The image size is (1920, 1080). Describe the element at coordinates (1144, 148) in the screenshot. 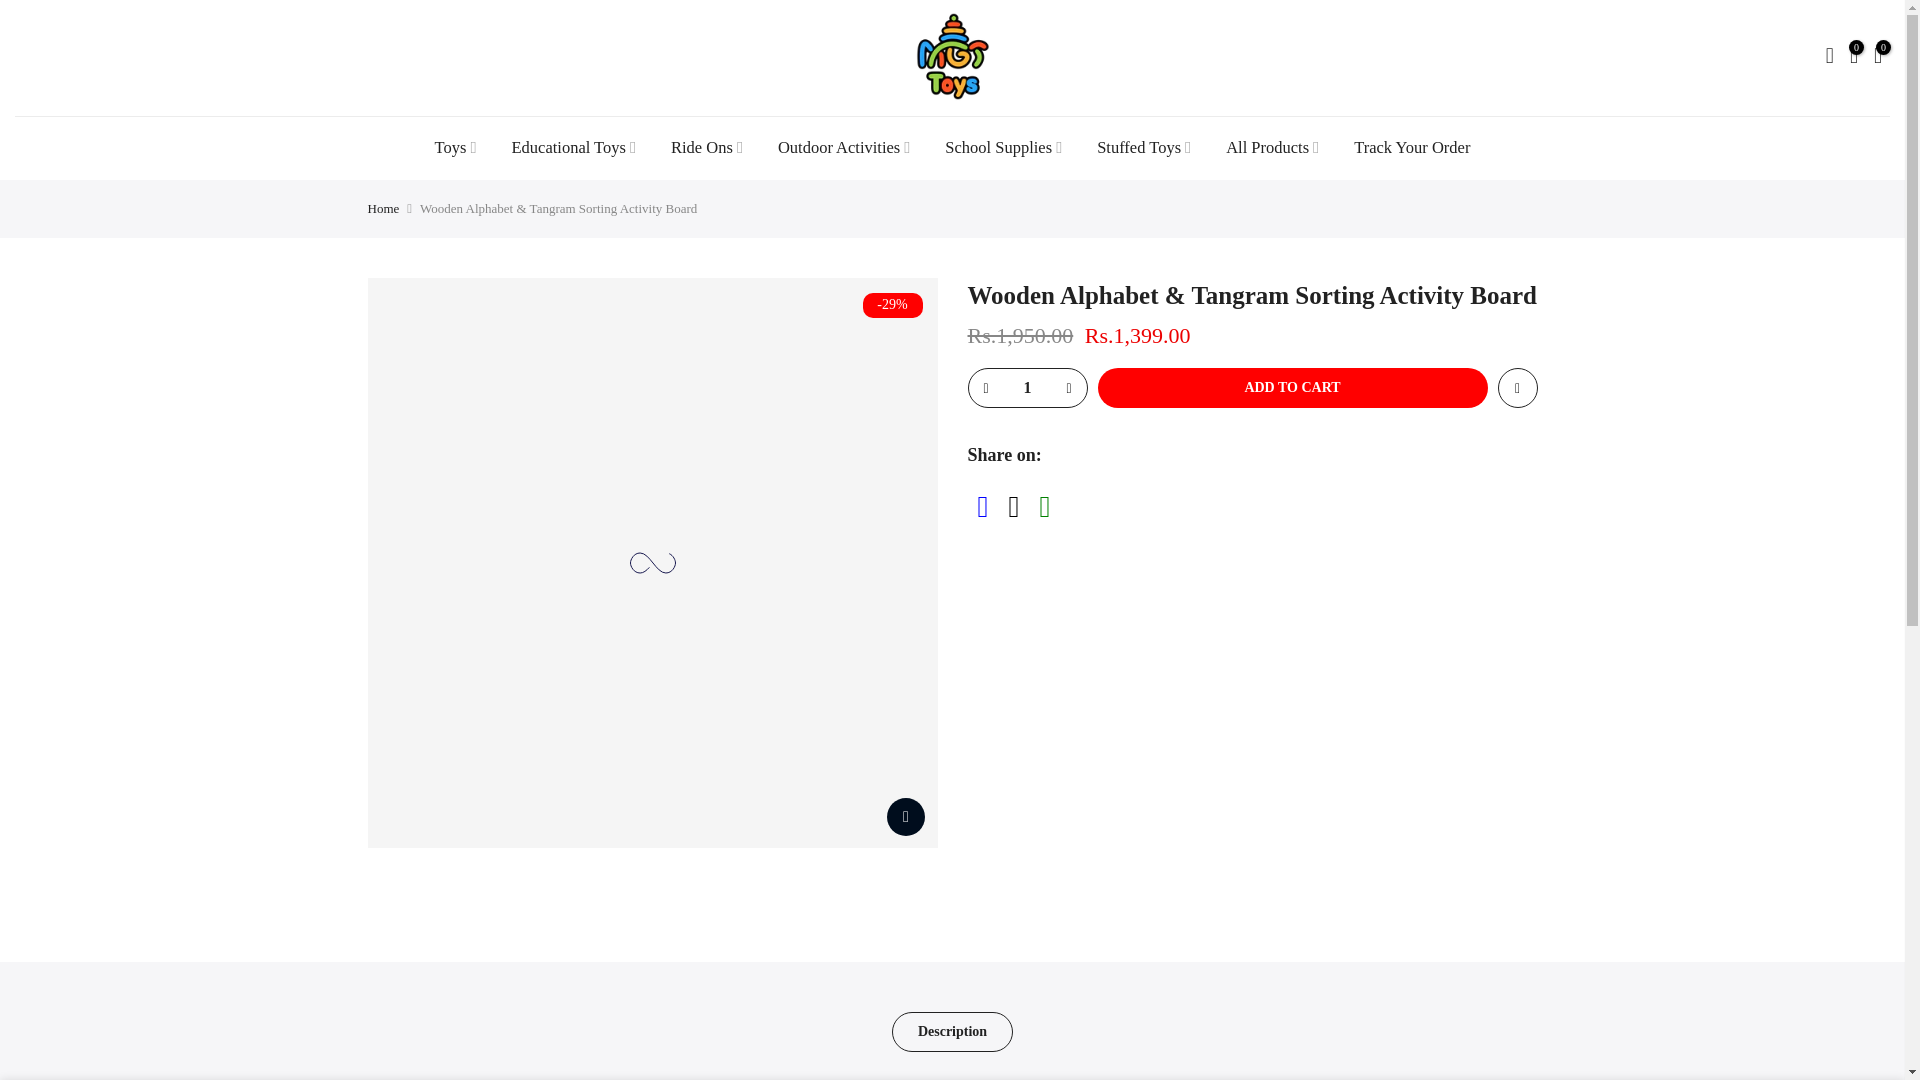

I see `Stuffed Toys` at that location.